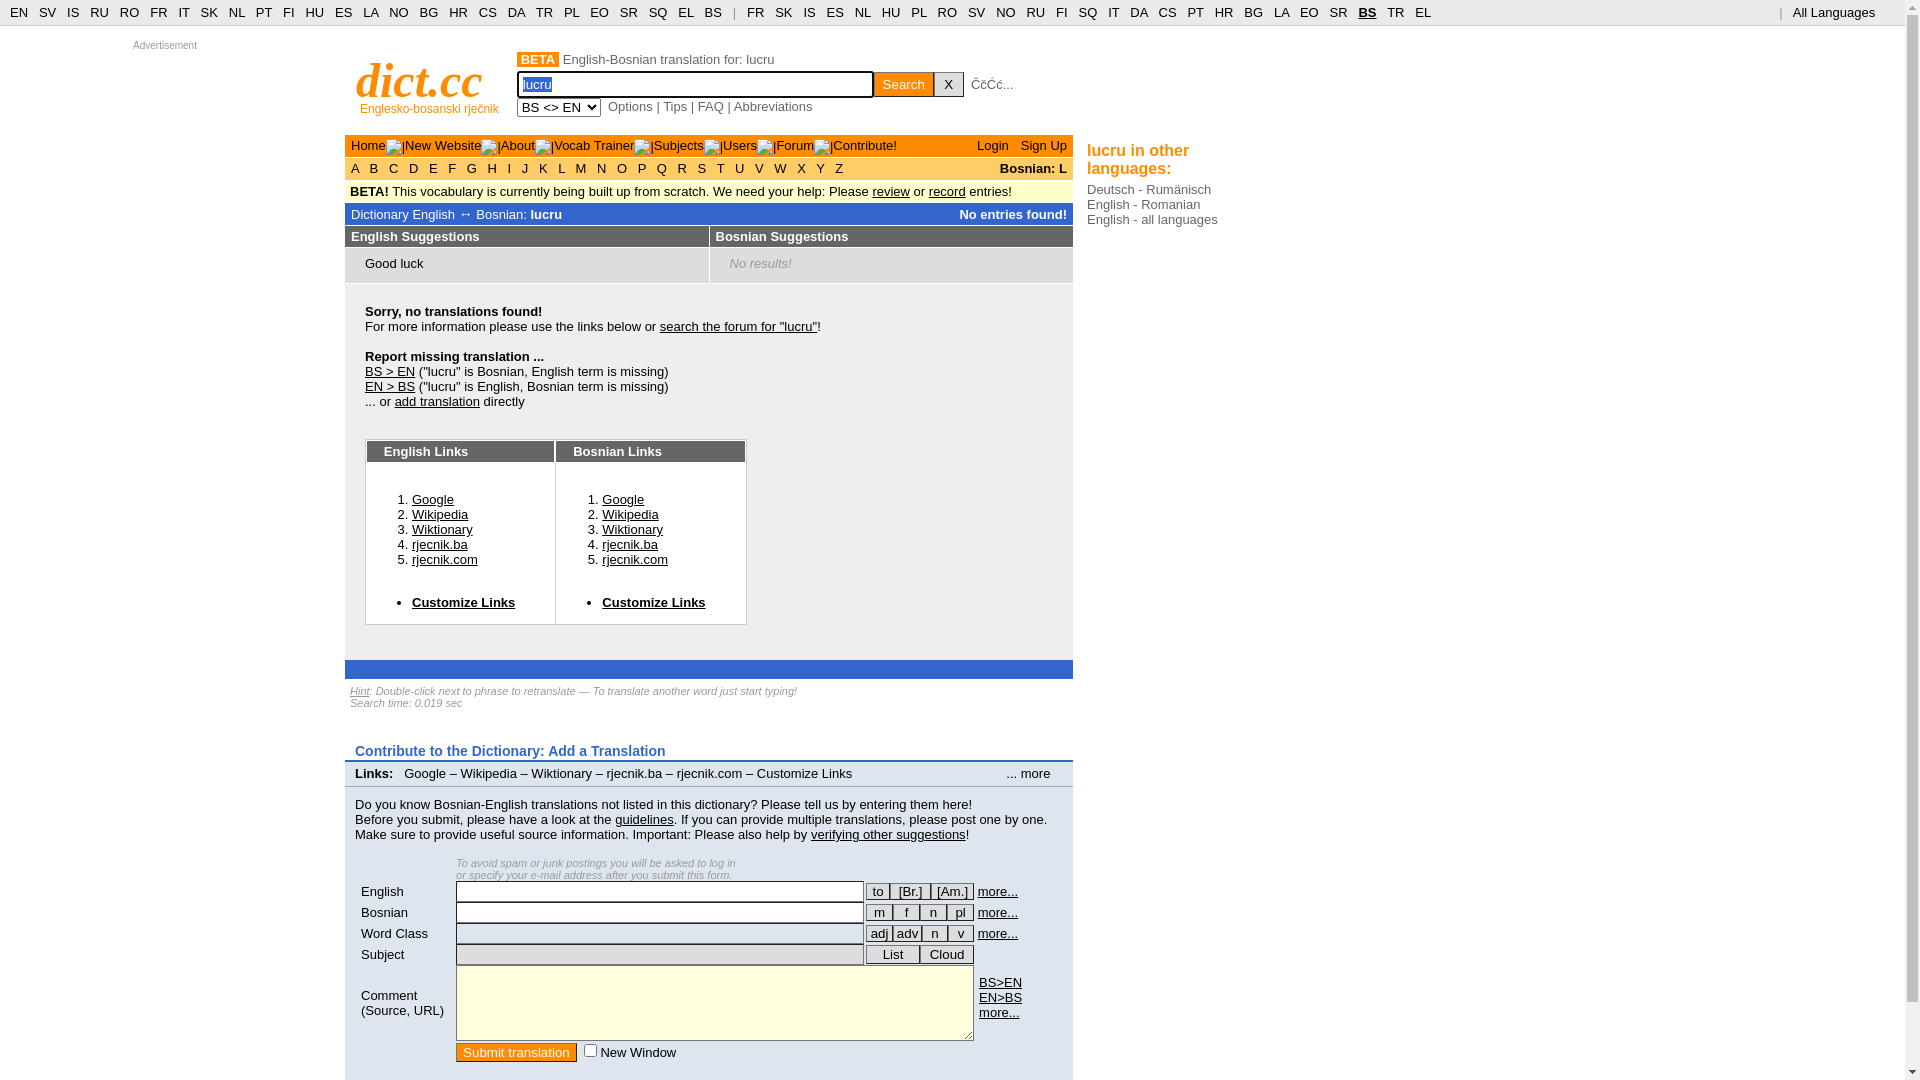 This screenshot has height=1080, width=1920. I want to click on D, so click(414, 168).